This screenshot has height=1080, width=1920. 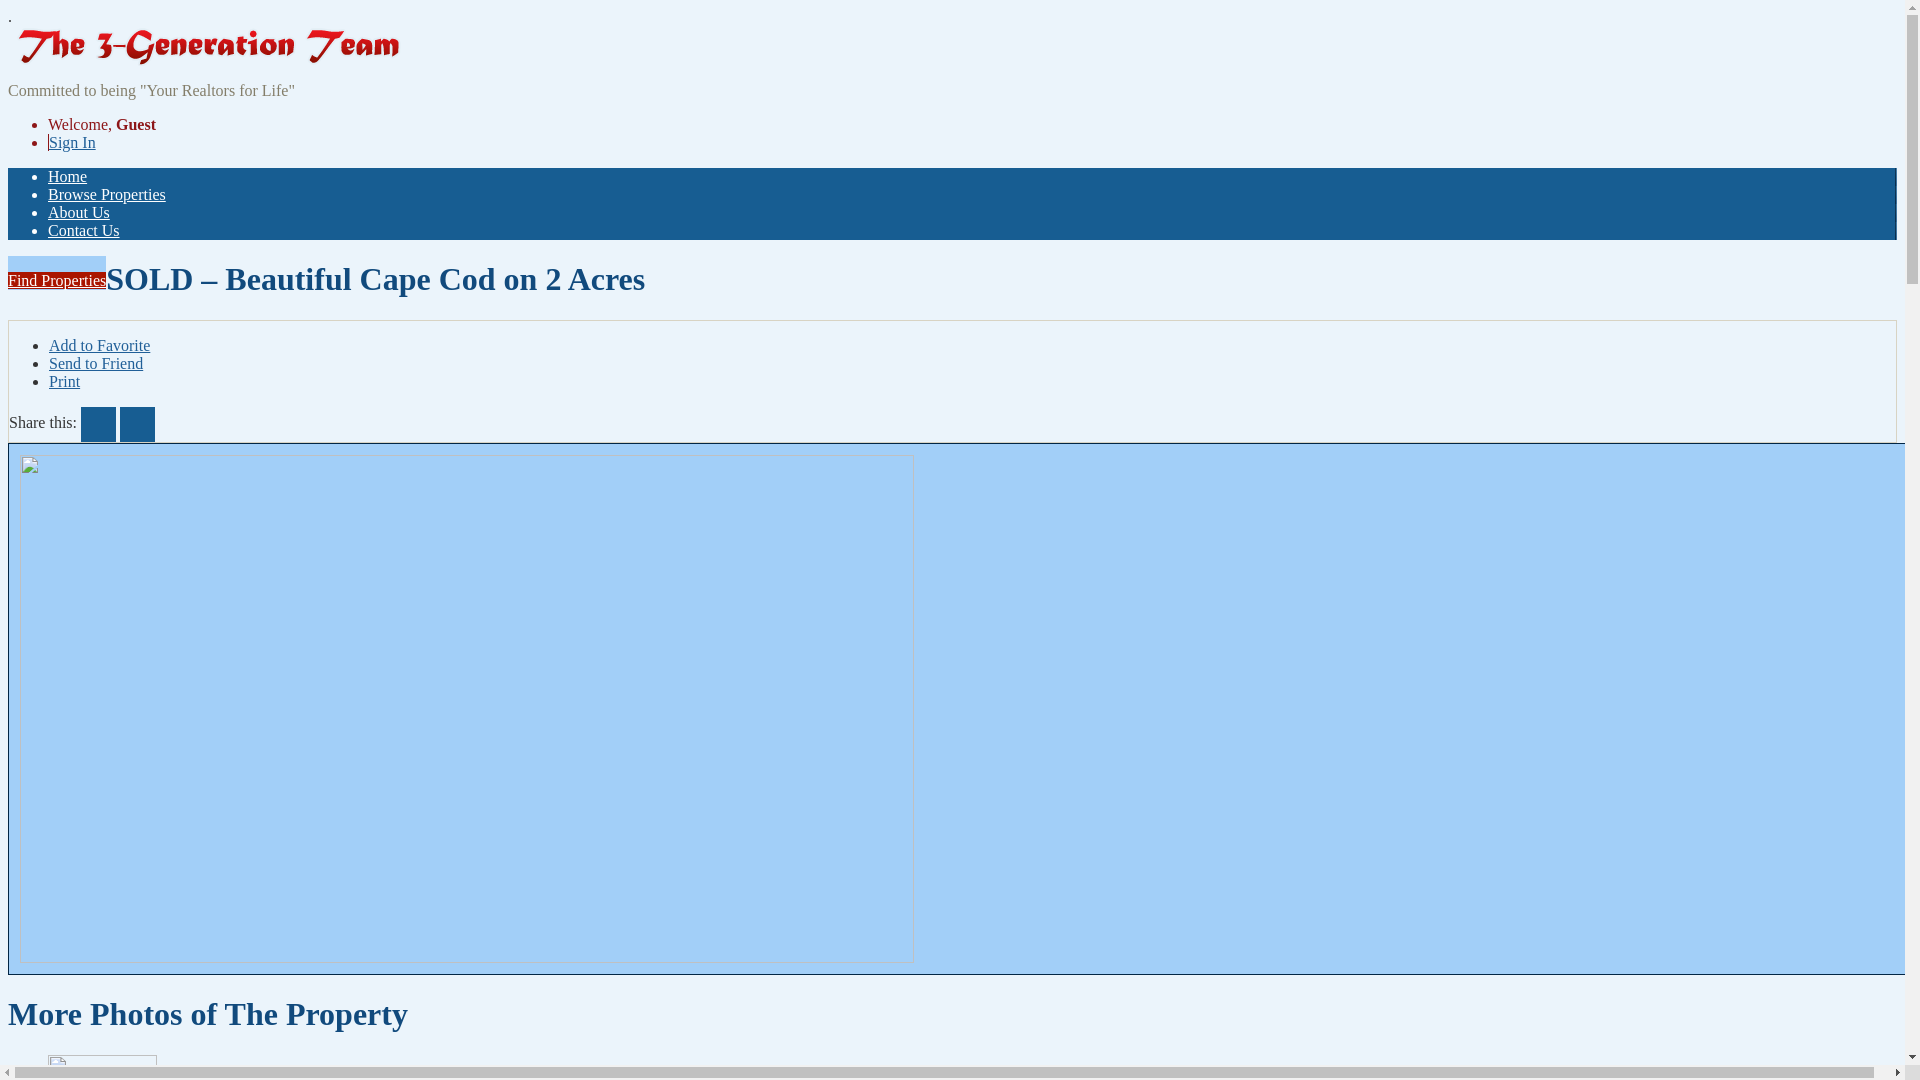 What do you see at coordinates (100, 346) in the screenshot?
I see `Add to Favorite` at bounding box center [100, 346].